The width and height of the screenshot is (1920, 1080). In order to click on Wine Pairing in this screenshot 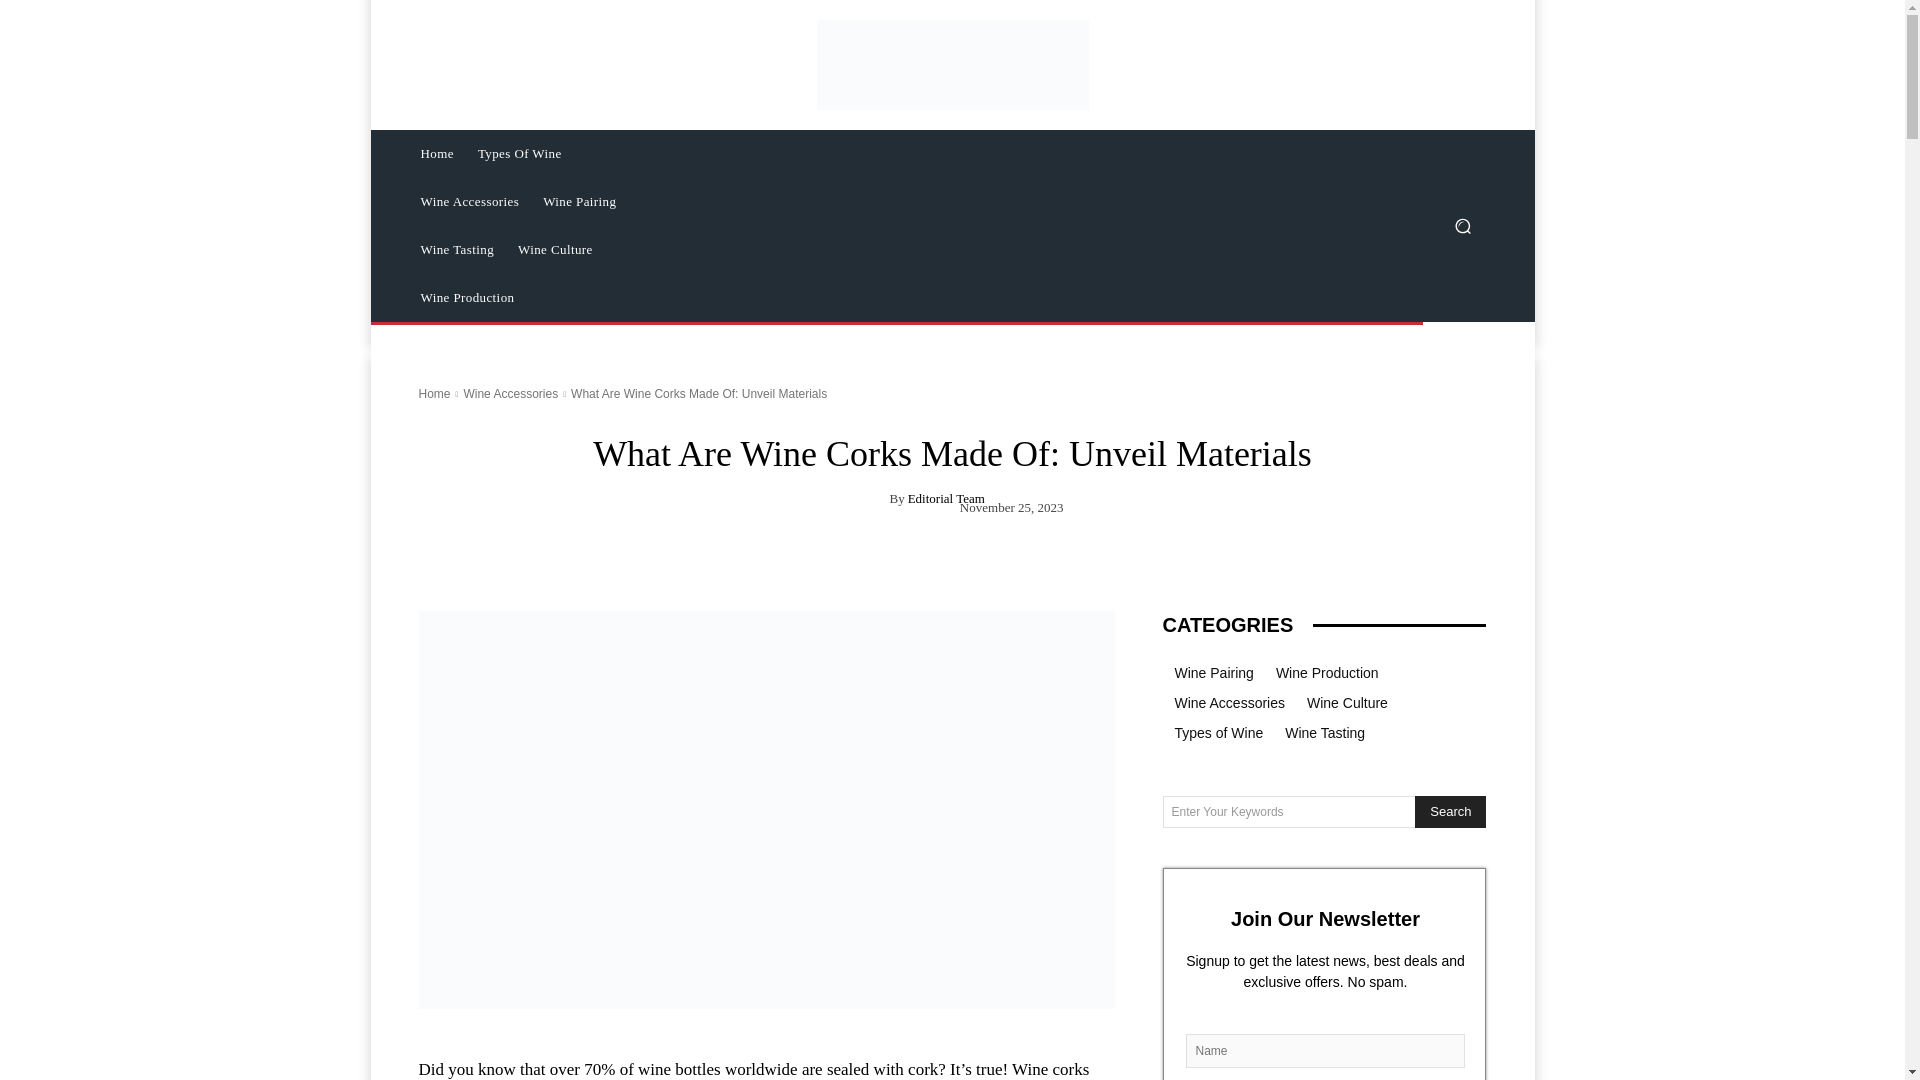, I will do `click(579, 202)`.